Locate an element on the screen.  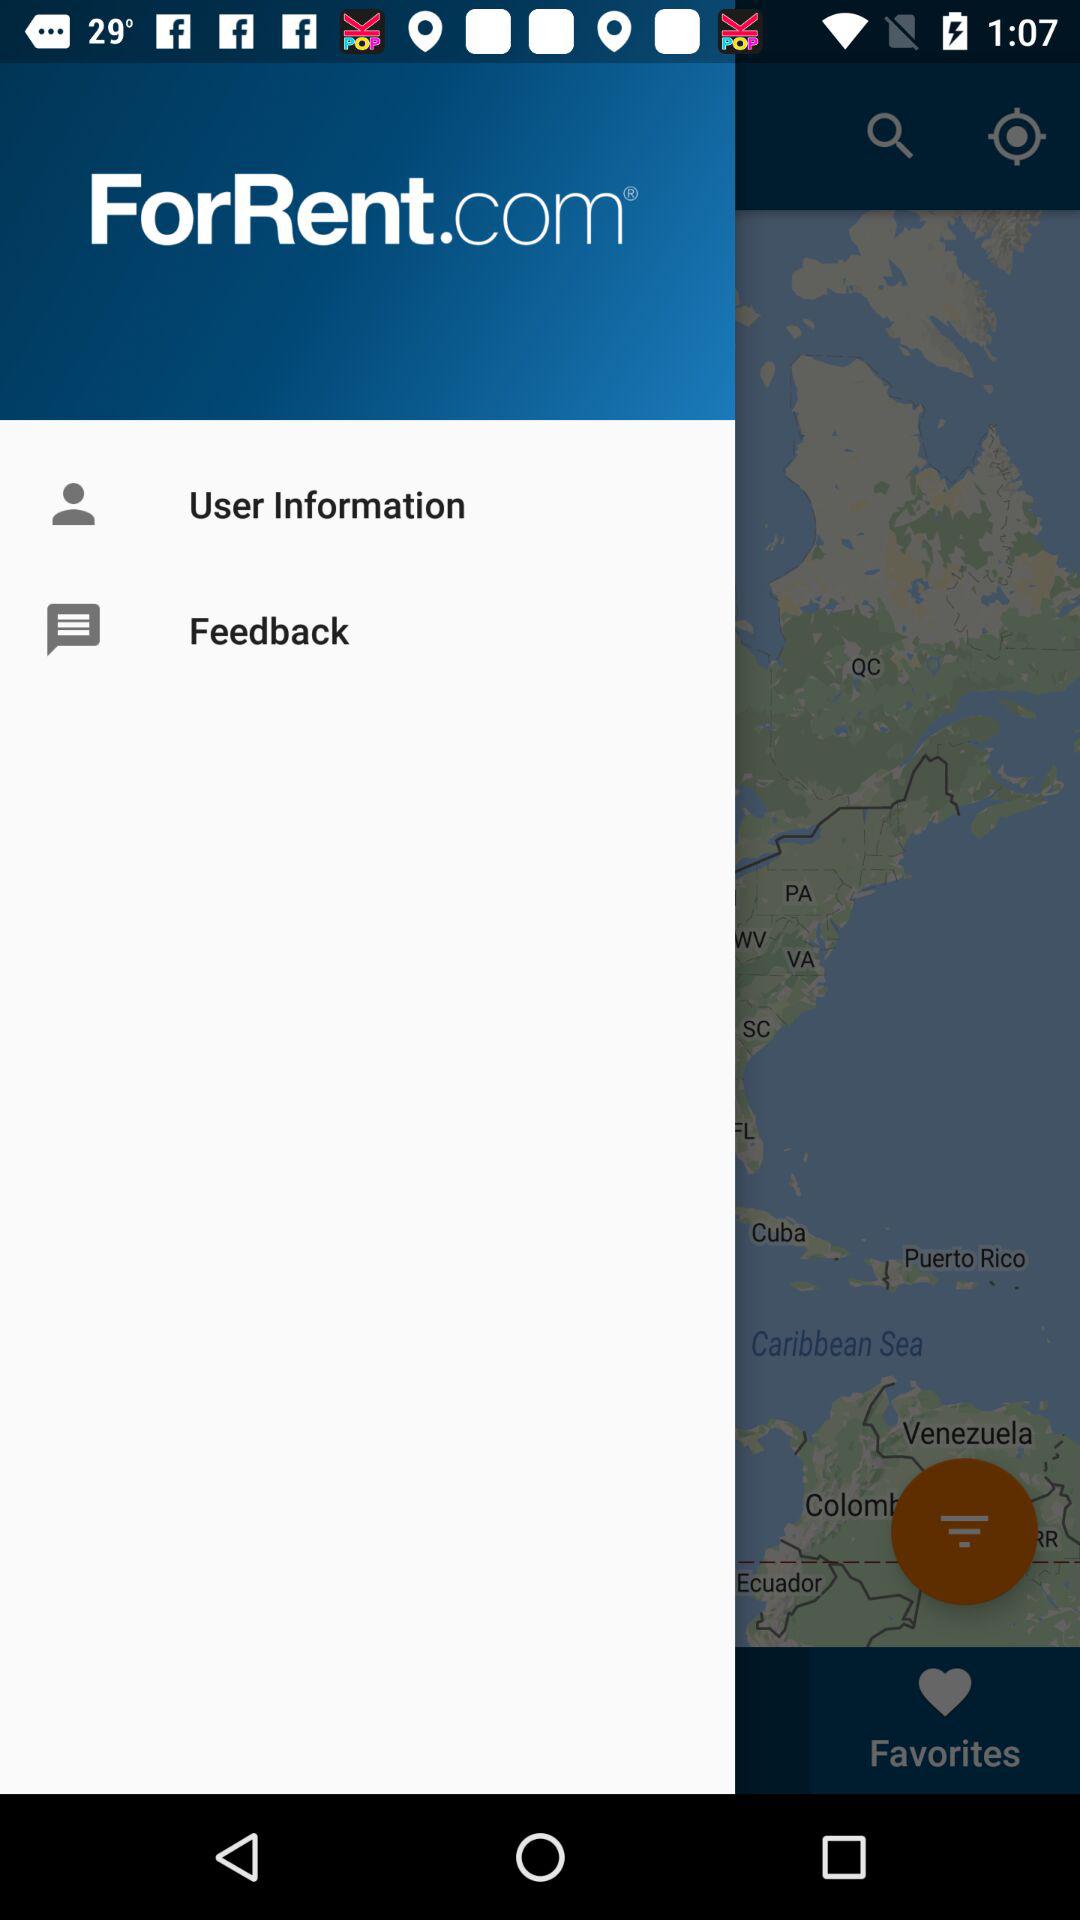
wifi is located at coordinates (964, 1532).